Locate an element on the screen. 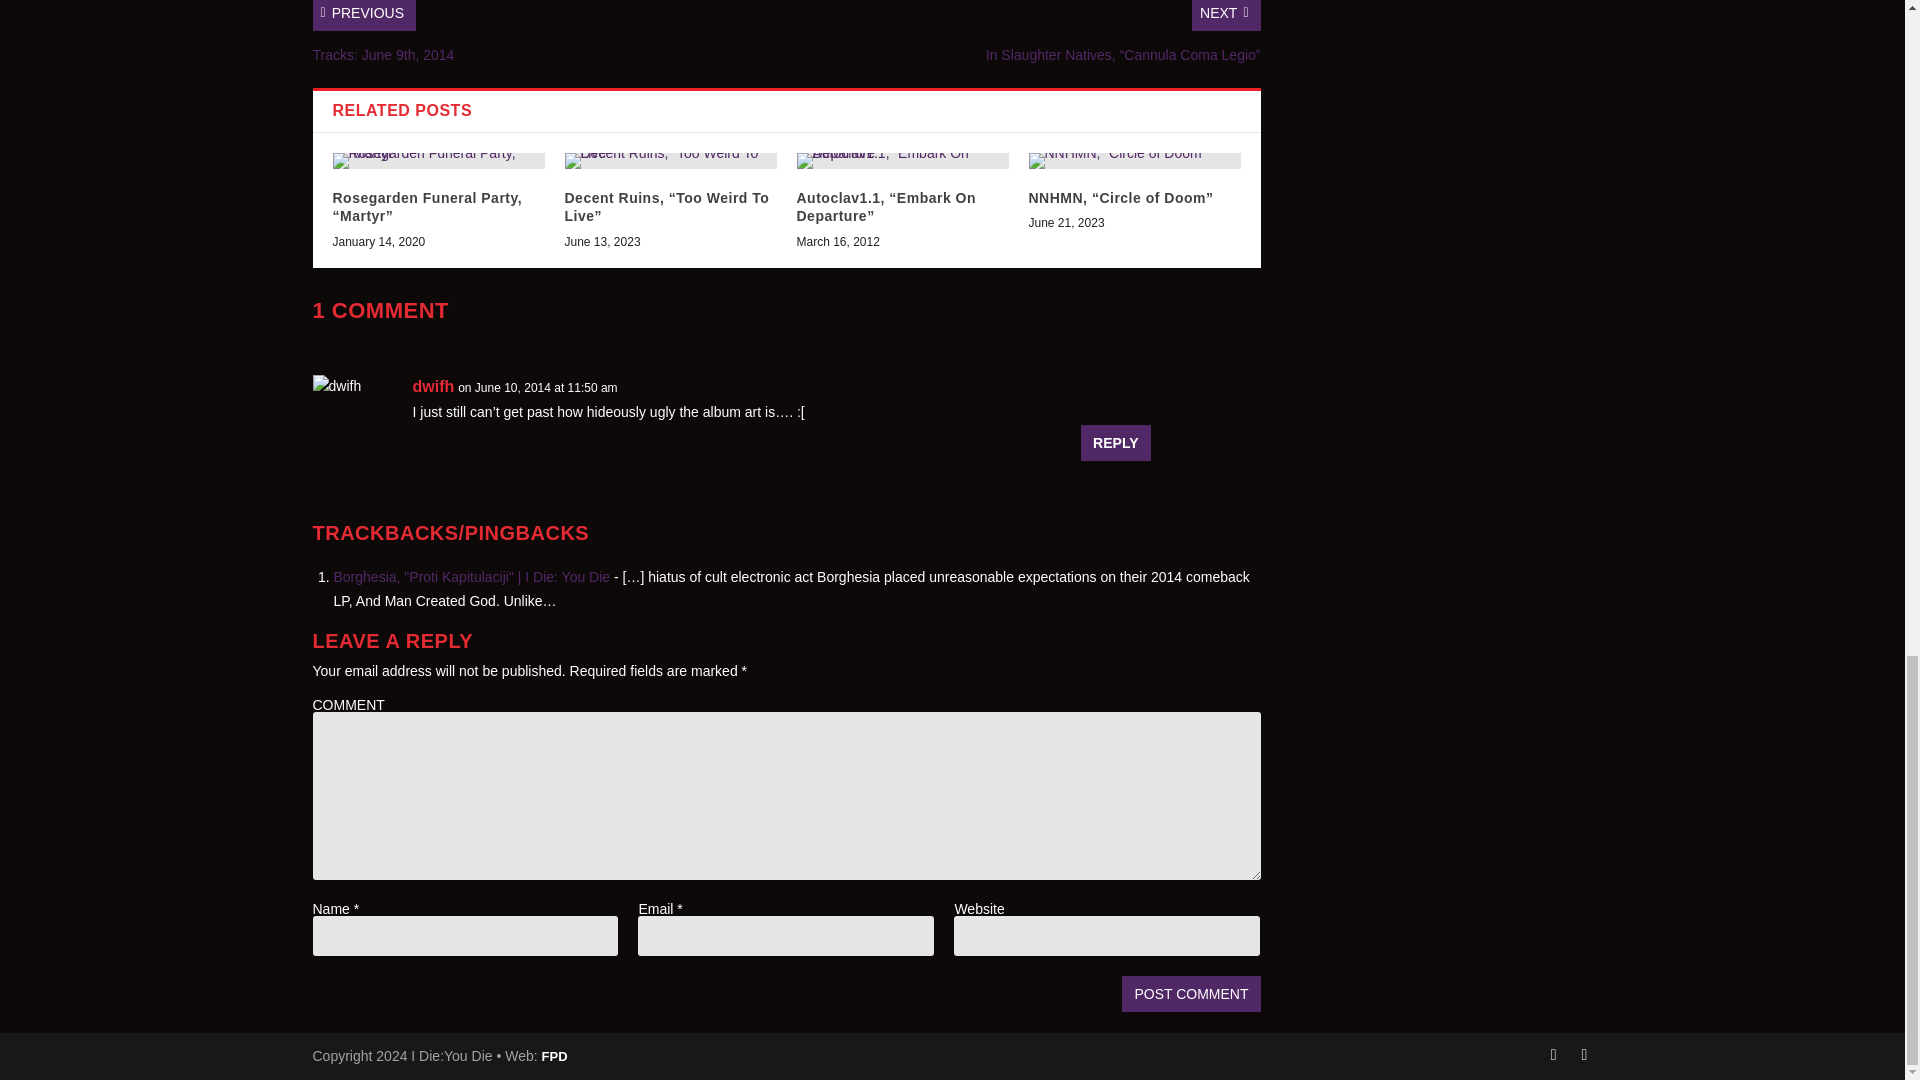 This screenshot has height=1080, width=1920. Post Comment is located at coordinates (1190, 994).